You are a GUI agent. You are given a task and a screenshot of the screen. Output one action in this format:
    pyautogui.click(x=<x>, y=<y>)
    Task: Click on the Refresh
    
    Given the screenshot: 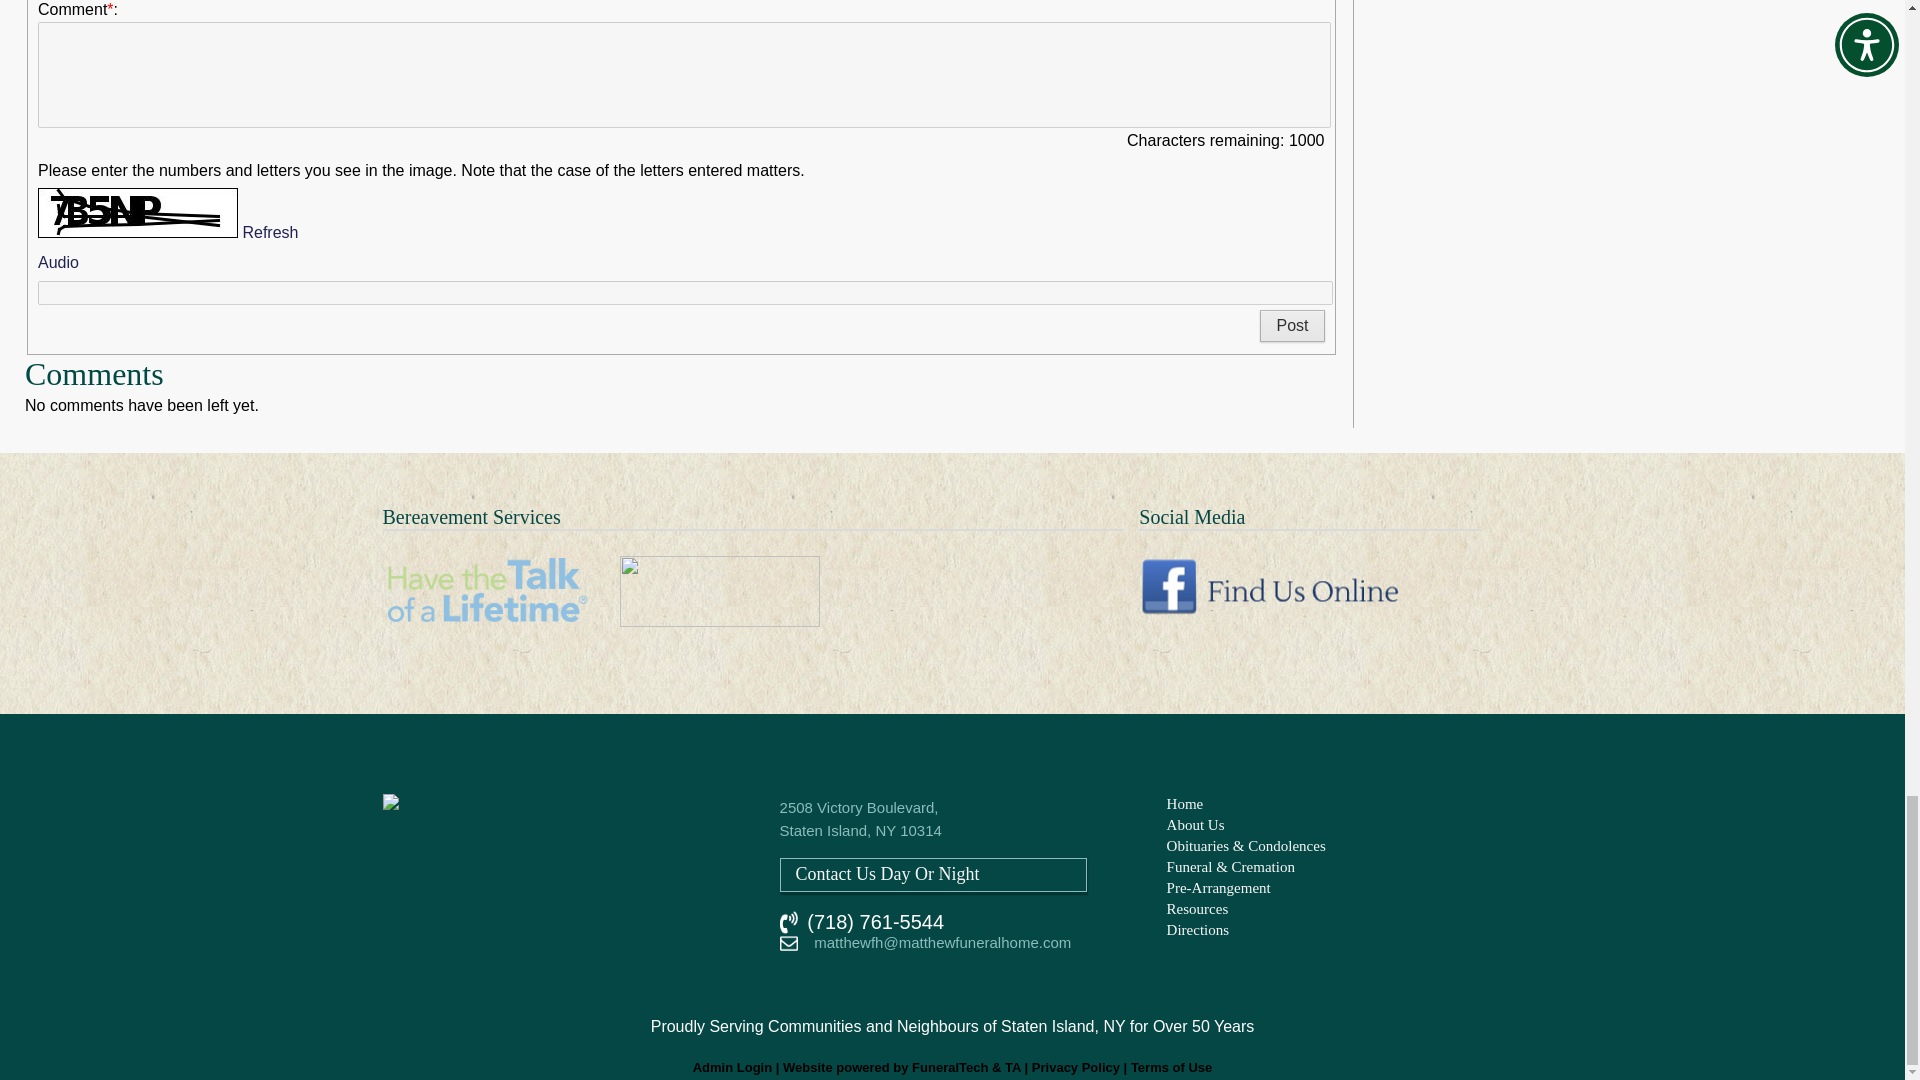 What is the action you would take?
    pyautogui.click(x=269, y=232)
    